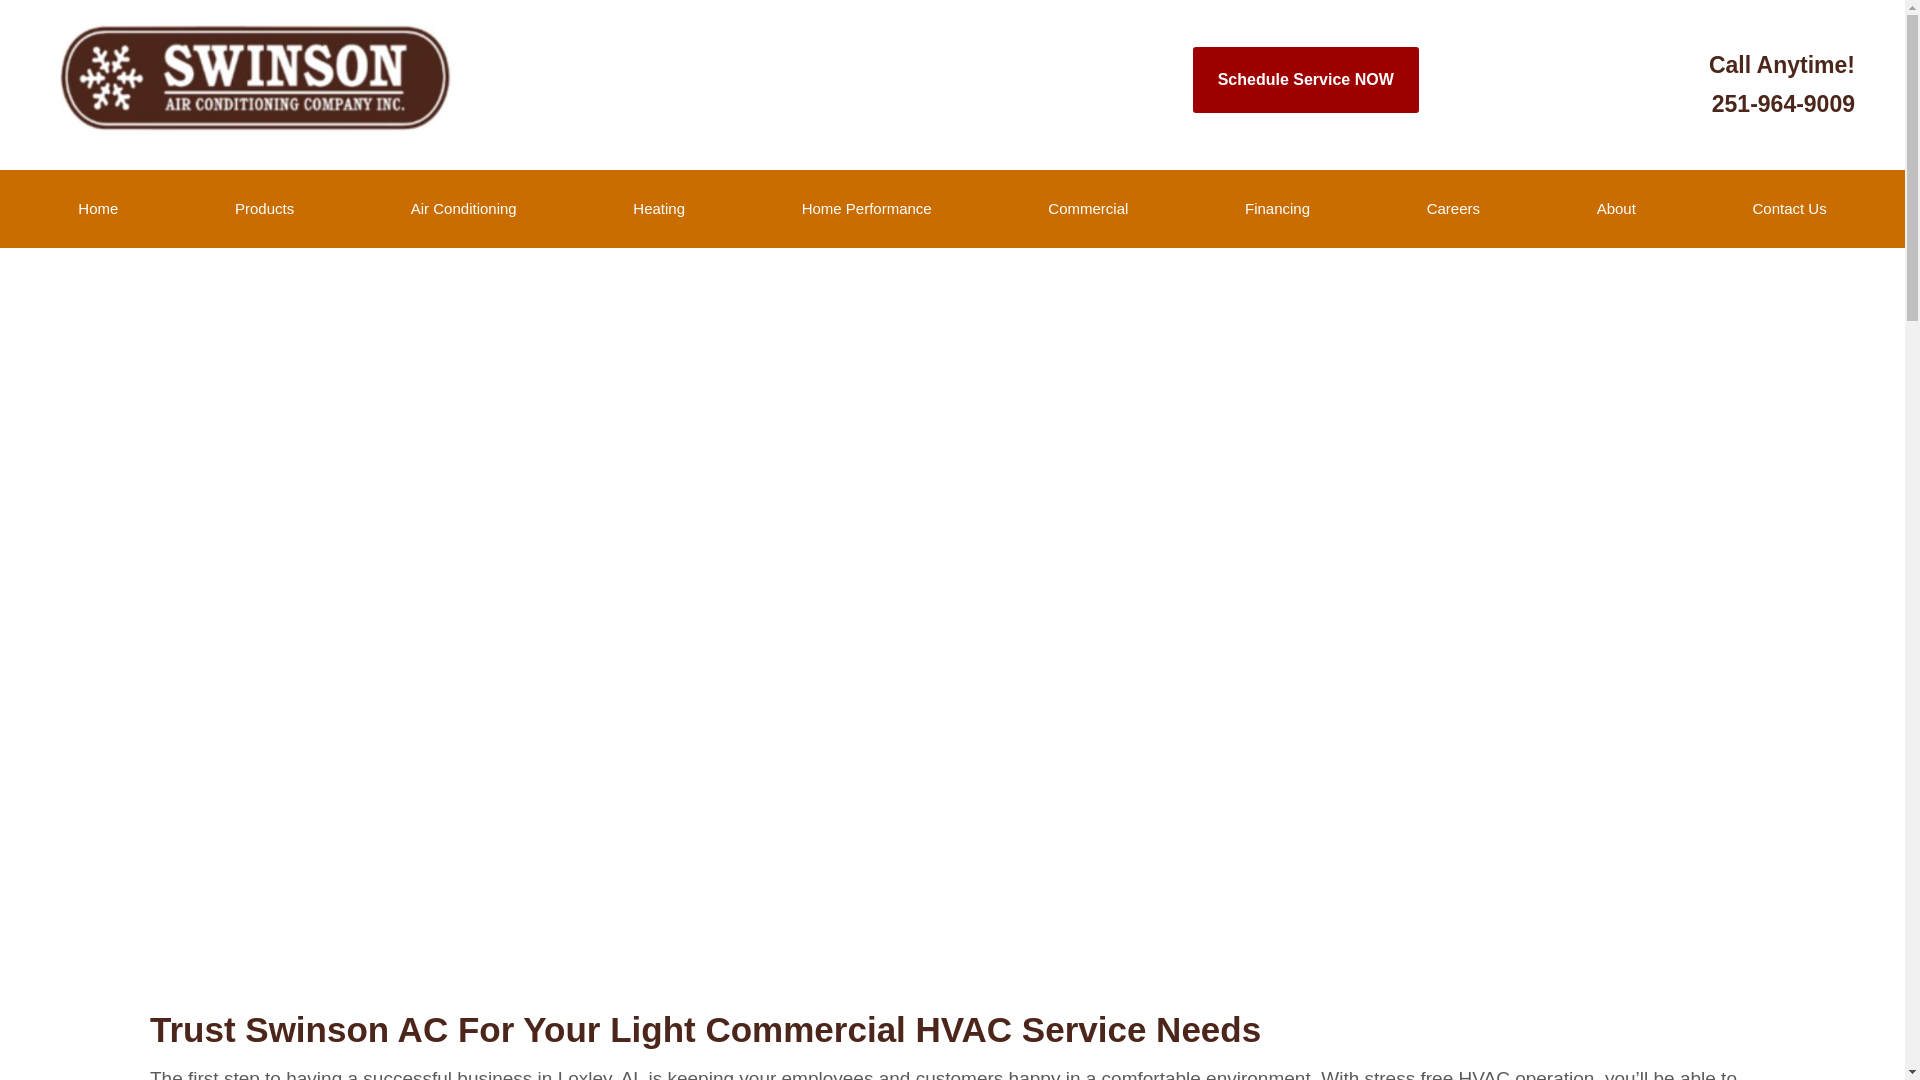 This screenshot has height=1080, width=1920. Describe the element at coordinates (1615, 208) in the screenshot. I see `About` at that location.